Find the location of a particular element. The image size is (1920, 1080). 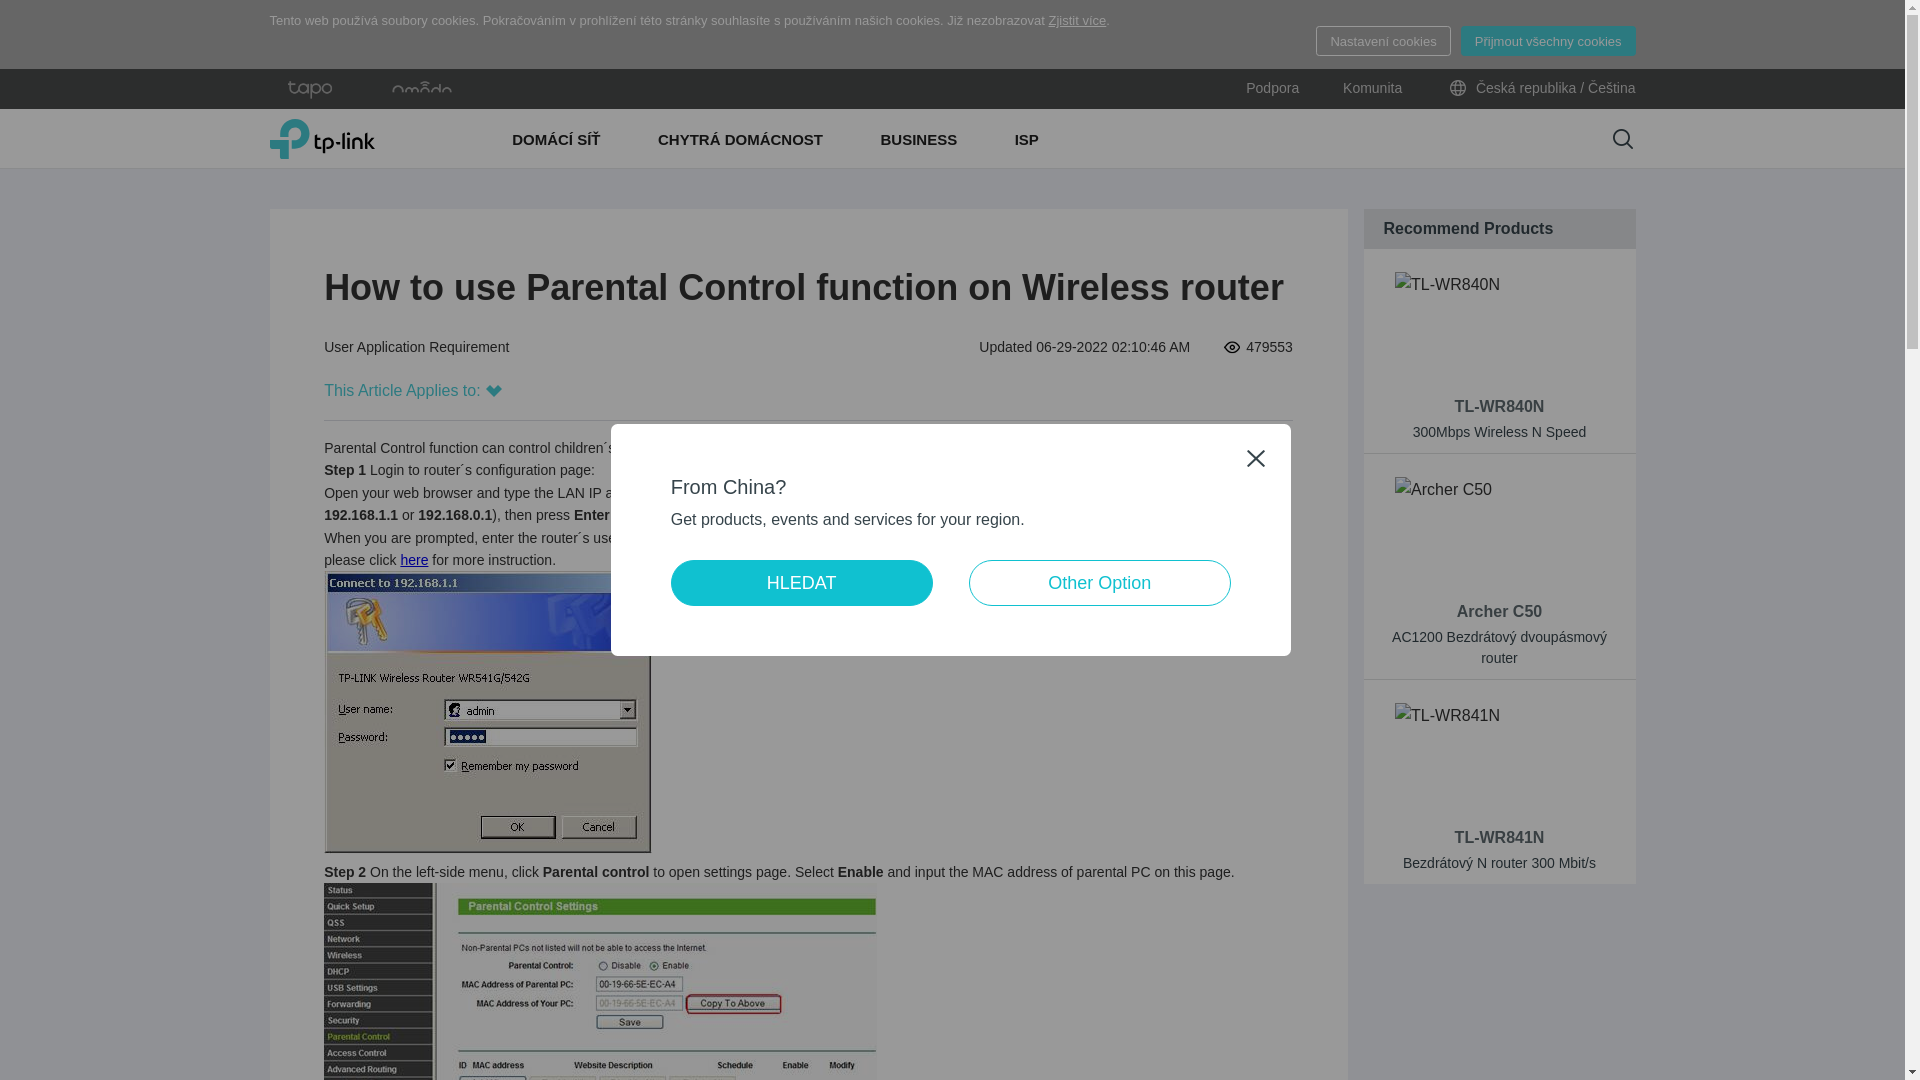

omada is located at coordinates (422, 88).